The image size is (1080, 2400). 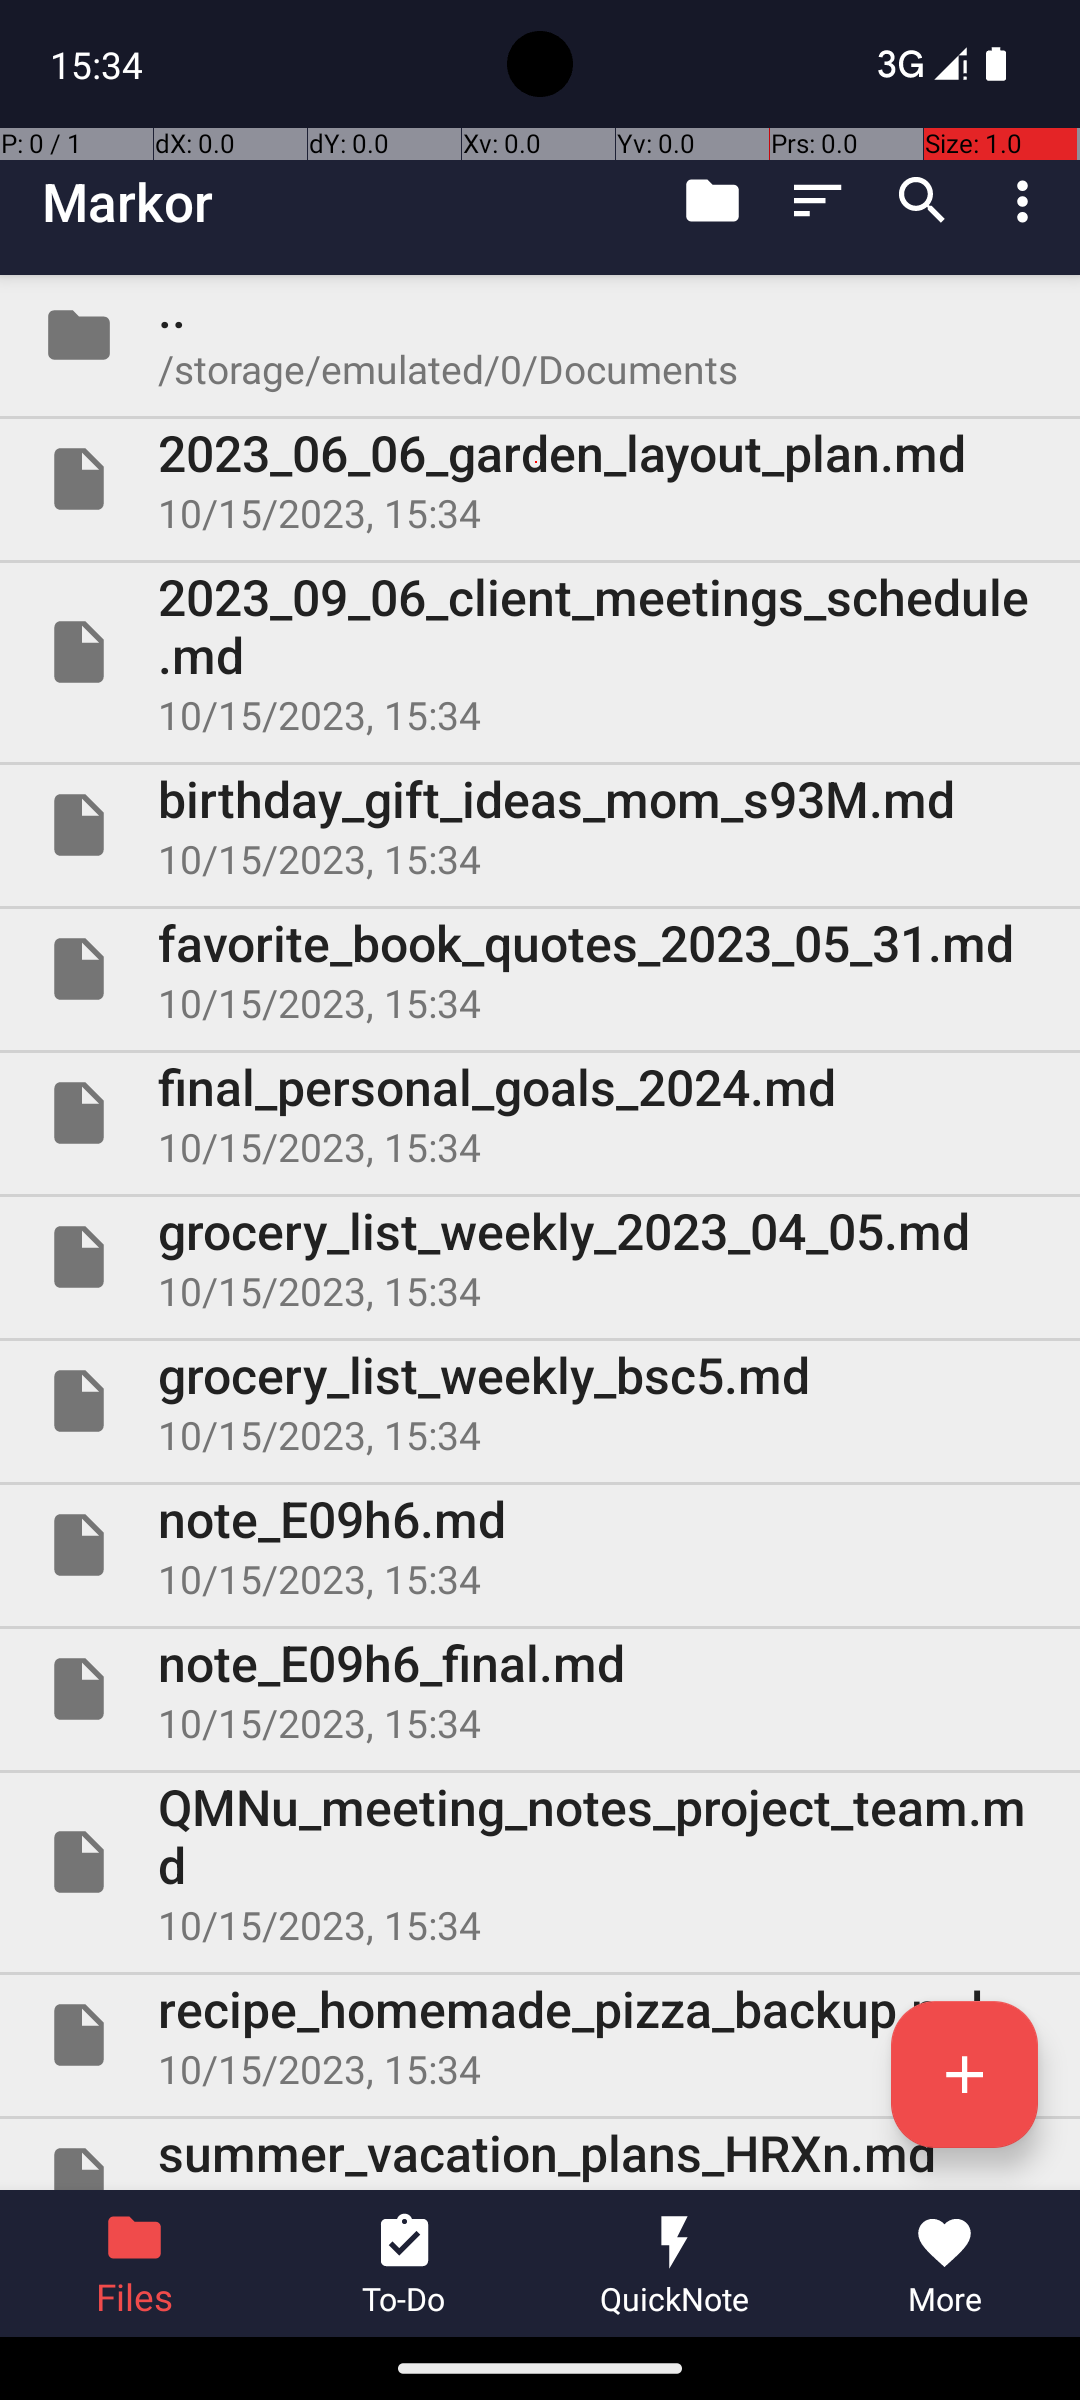 I want to click on File 2023_09_06_client_meetings_schedule.md , so click(x=540, y=652).